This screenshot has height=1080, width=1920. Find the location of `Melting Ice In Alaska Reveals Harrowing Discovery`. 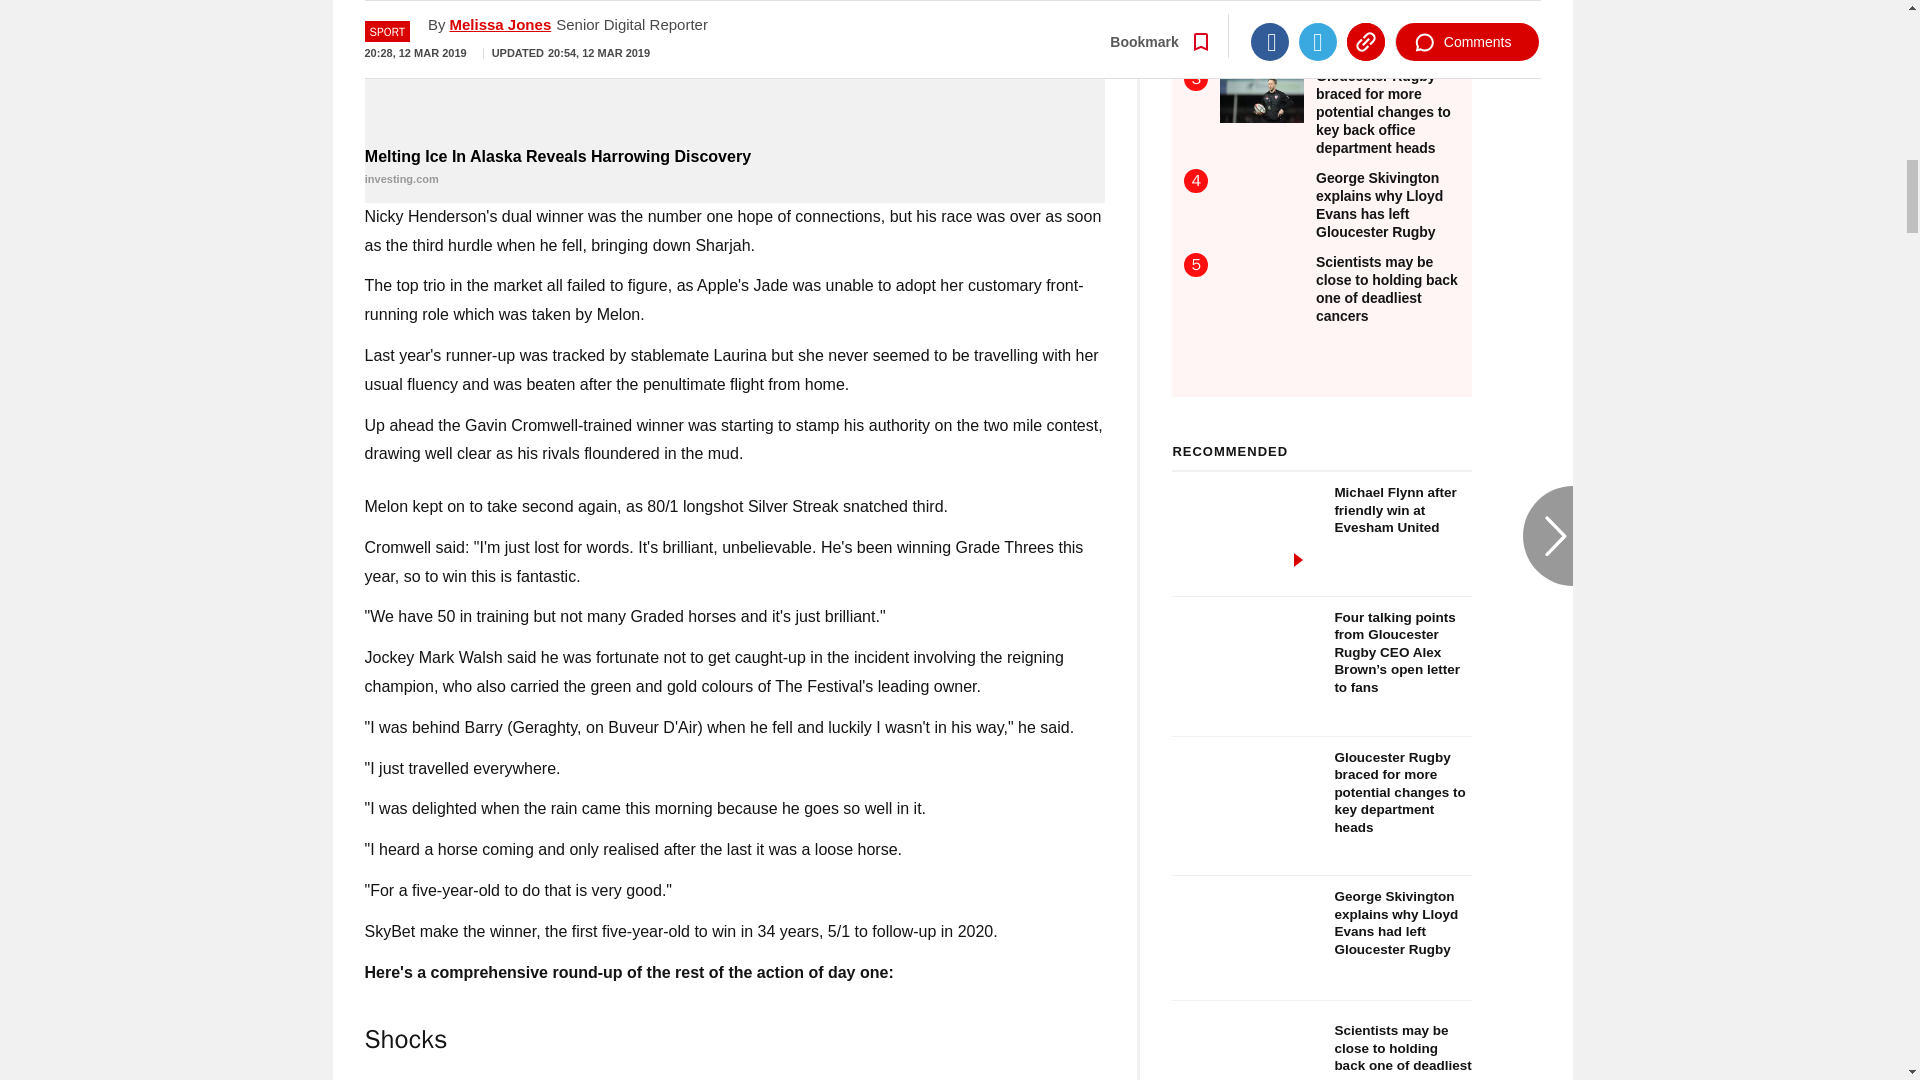

Melting Ice In Alaska Reveals Harrowing Discovery is located at coordinates (734, 70).